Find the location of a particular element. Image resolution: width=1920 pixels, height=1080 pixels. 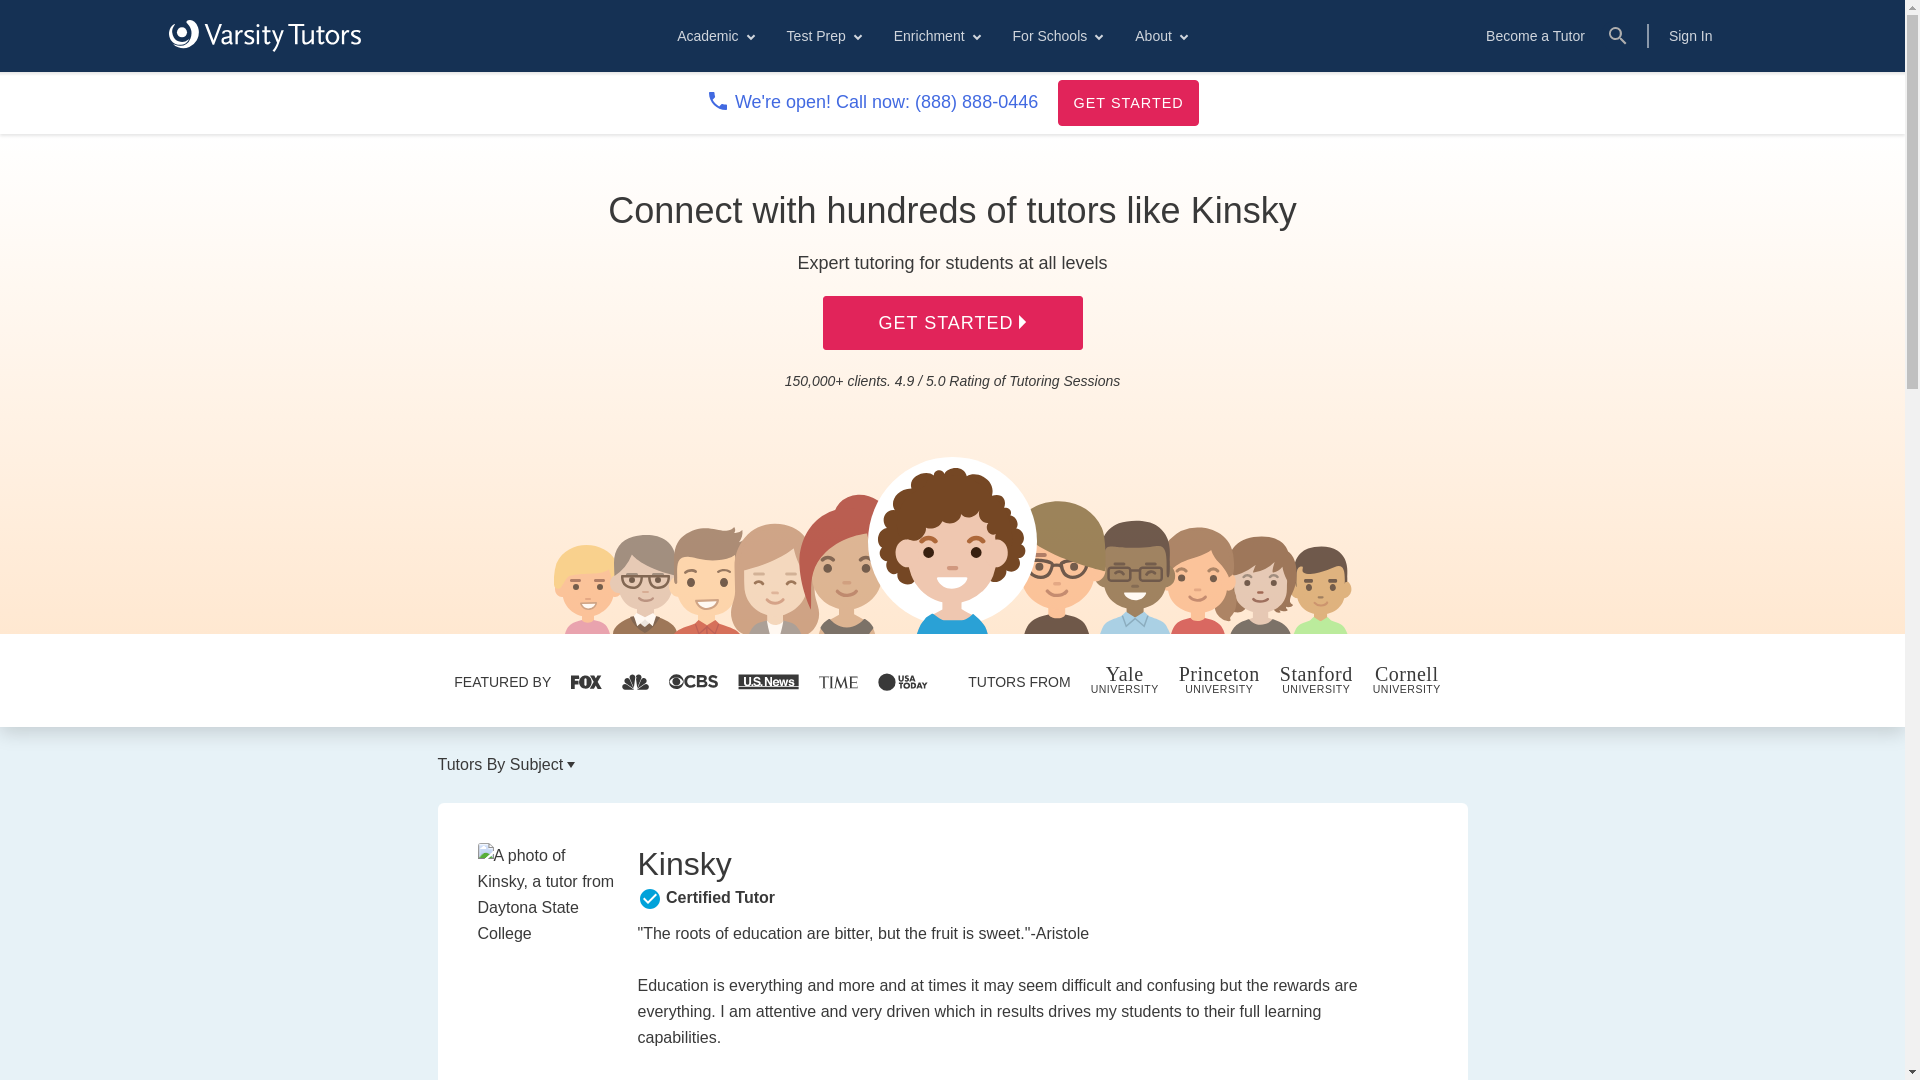

GET STARTED is located at coordinates (1128, 102).